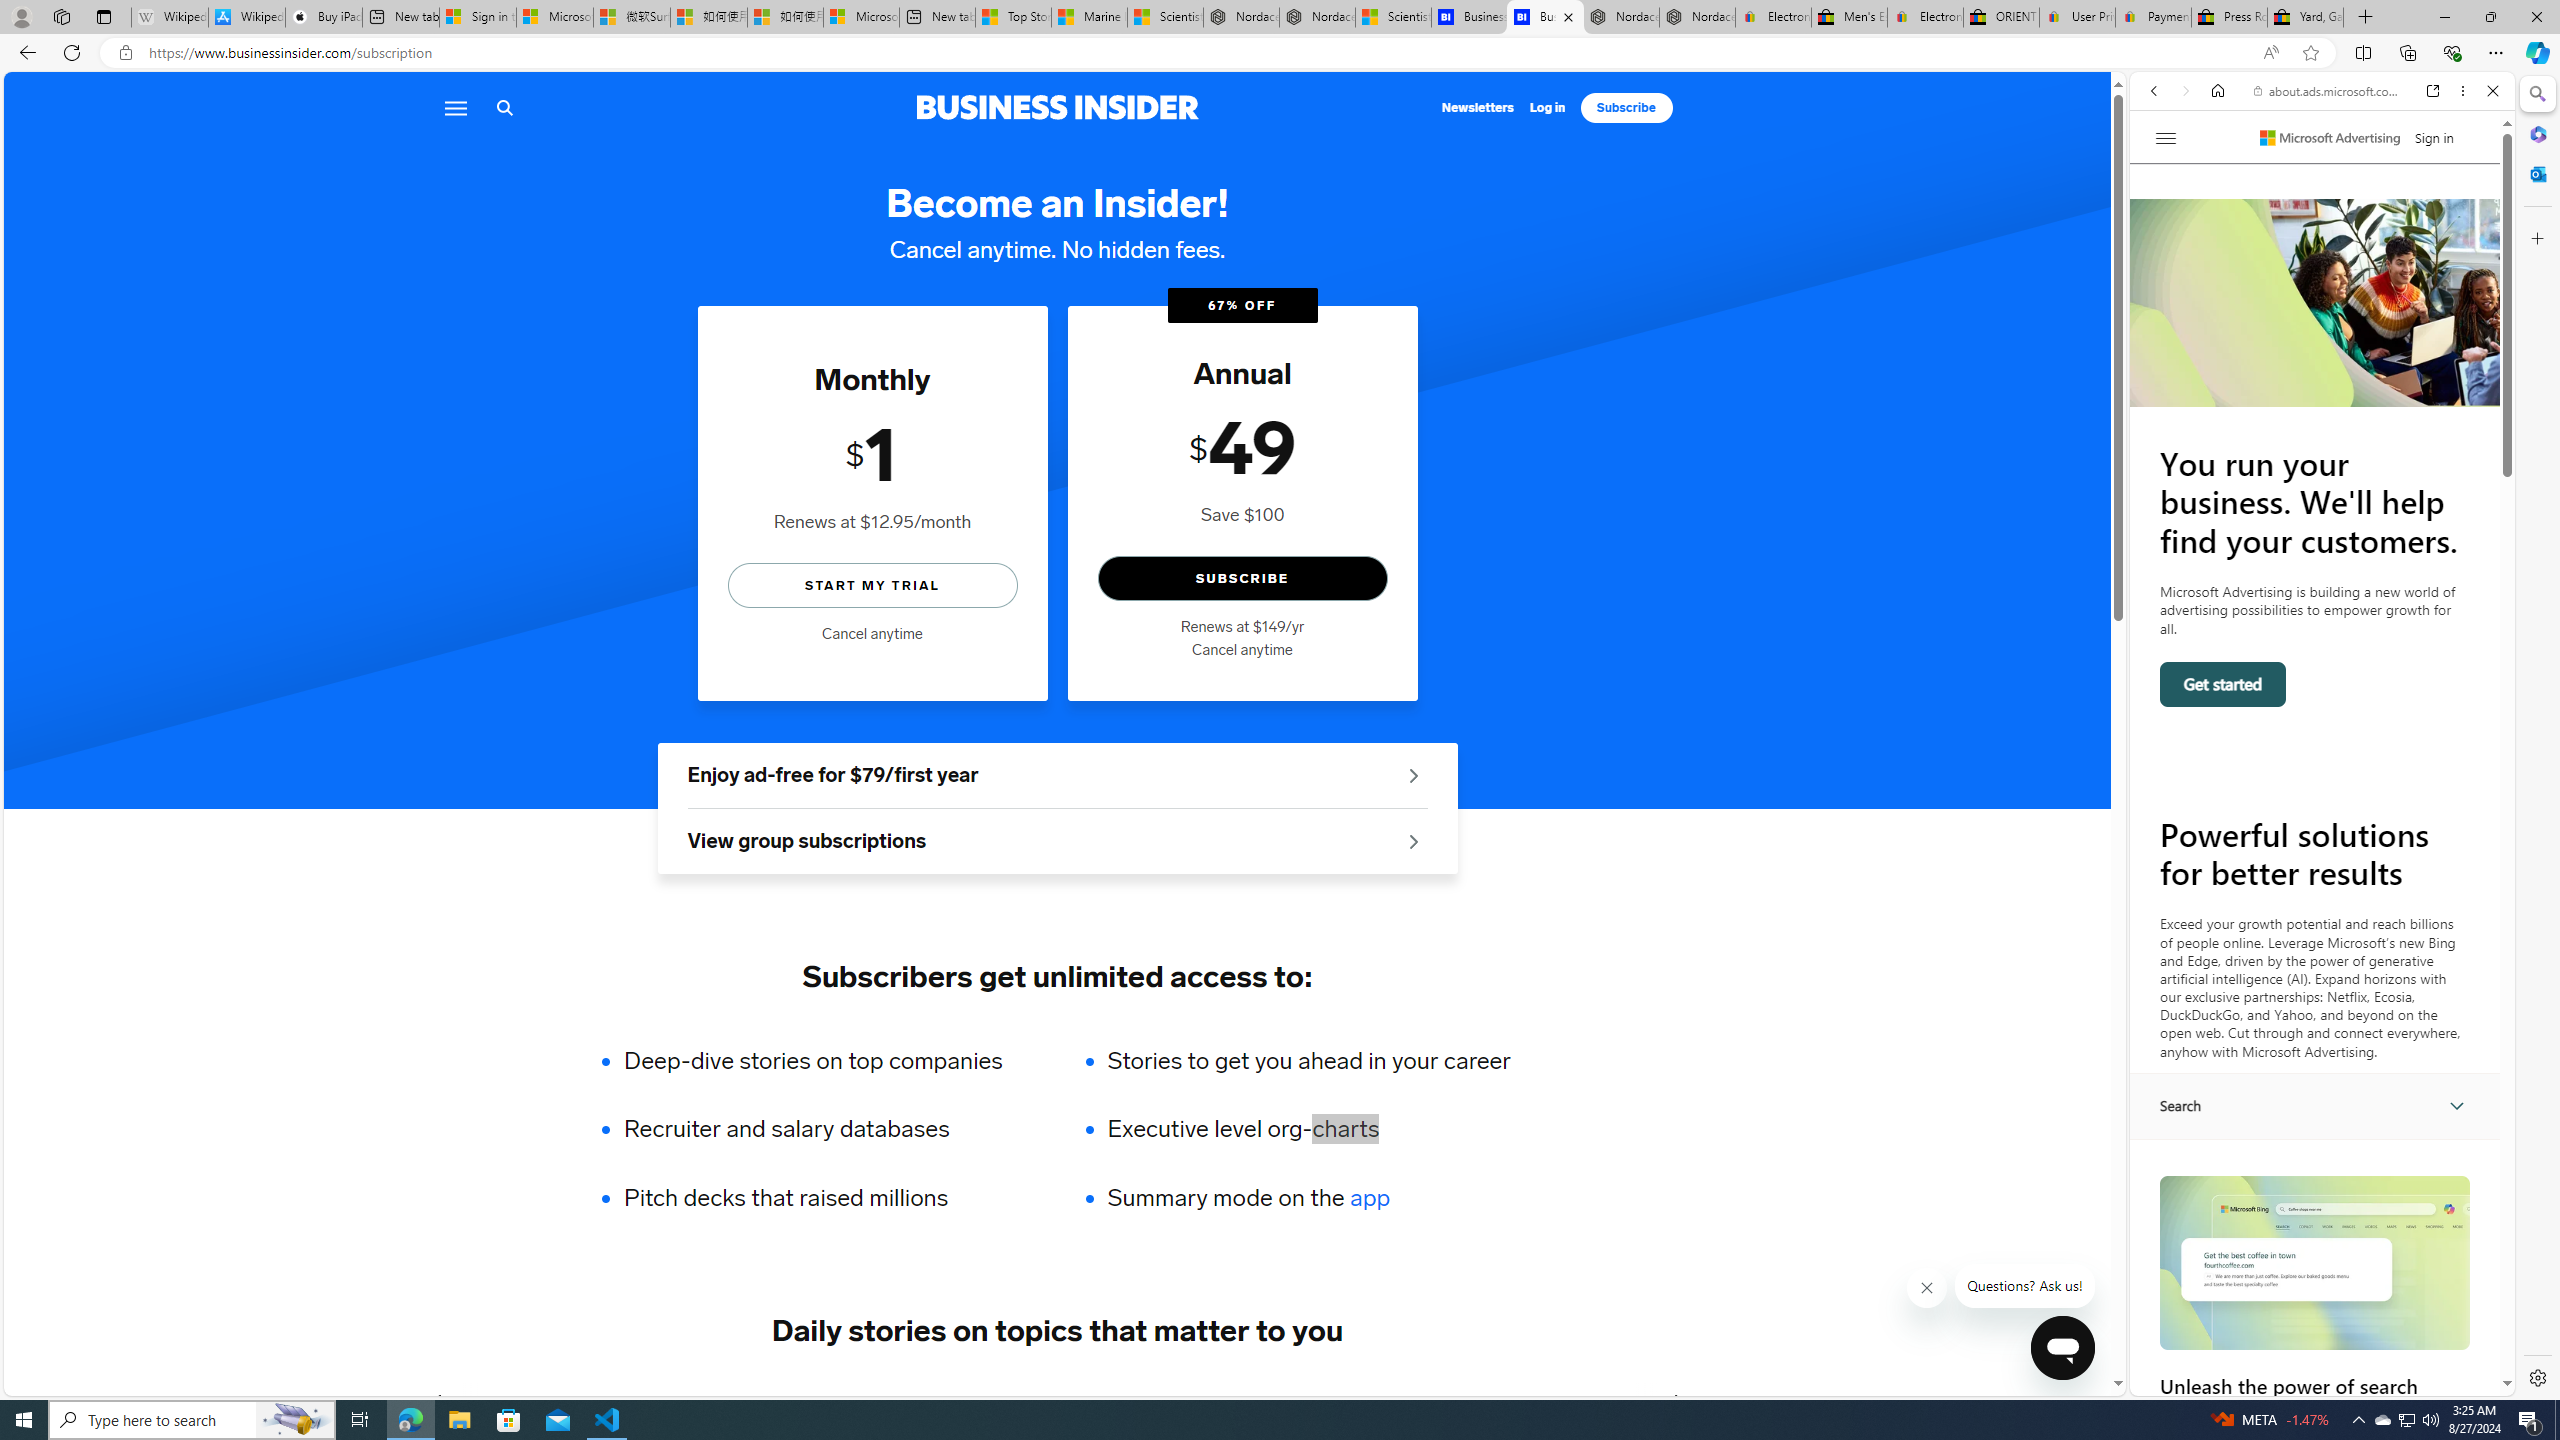  Describe the element at coordinates (1057, 776) in the screenshot. I see `Enjoy ad-free for $79/first year` at that location.